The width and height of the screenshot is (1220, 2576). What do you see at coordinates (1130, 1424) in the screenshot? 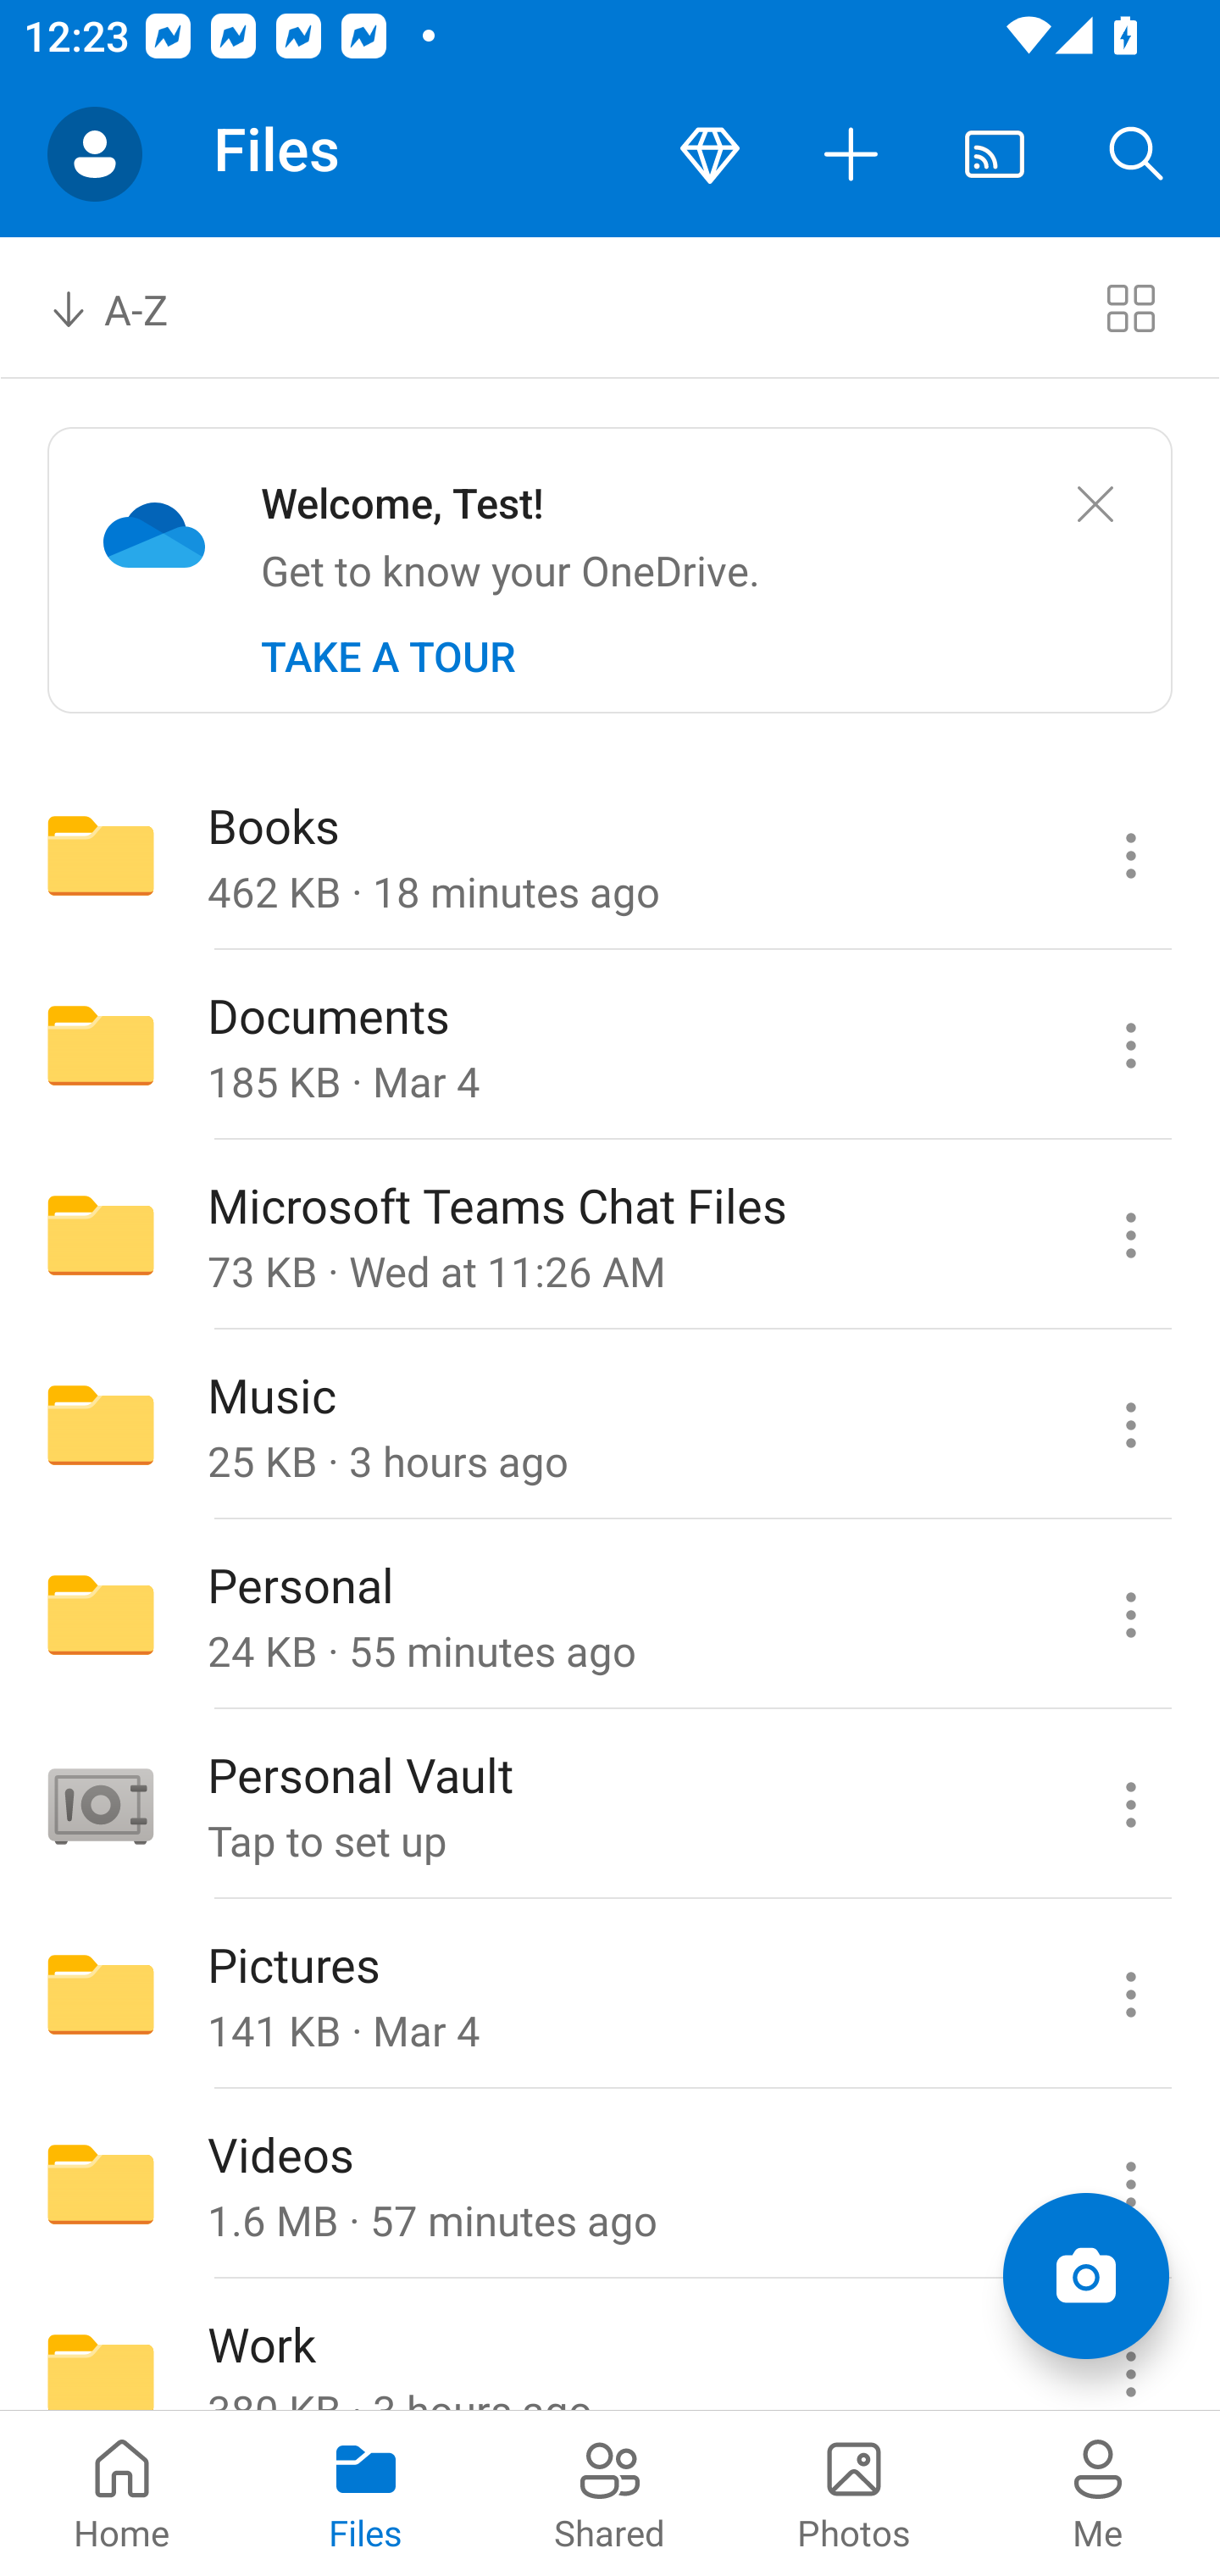
I see `Music commands` at bounding box center [1130, 1424].